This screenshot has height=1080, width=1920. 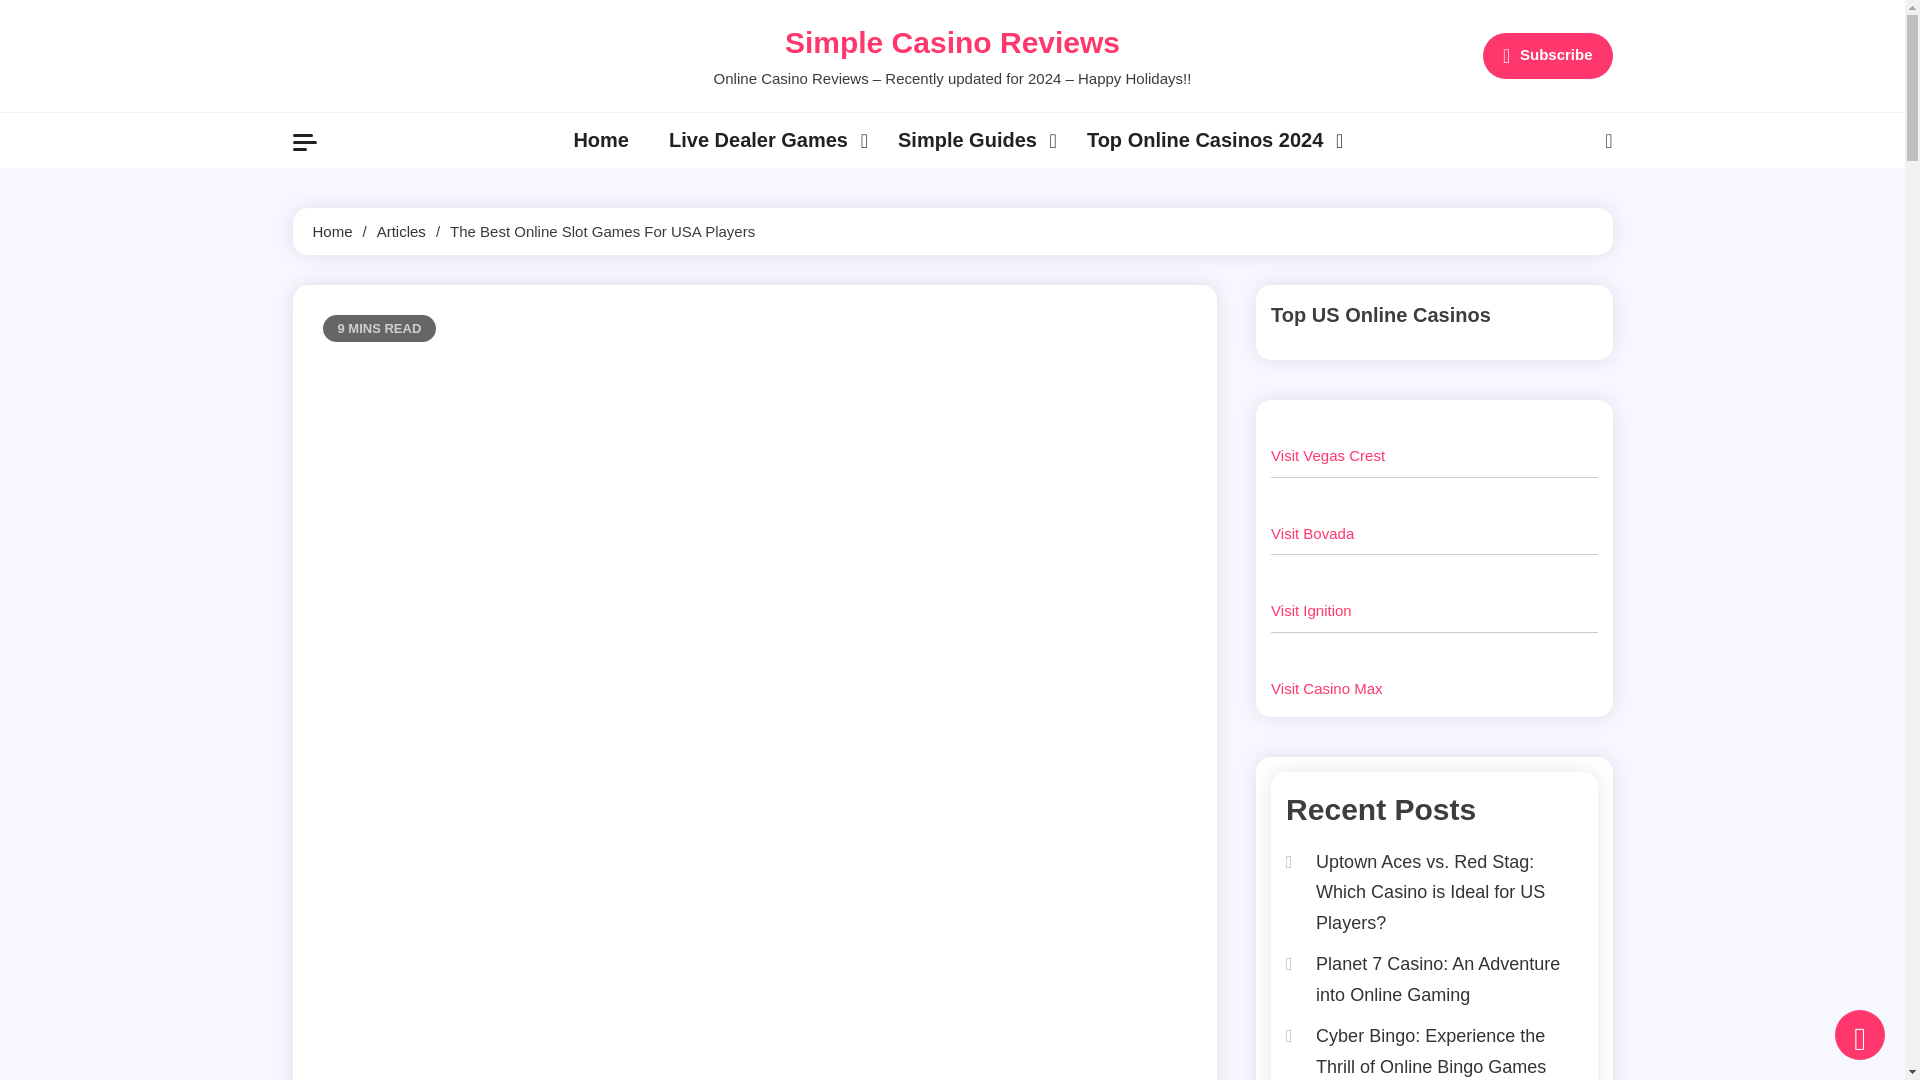 I want to click on Live Dealer Games, so click(x=762, y=140).